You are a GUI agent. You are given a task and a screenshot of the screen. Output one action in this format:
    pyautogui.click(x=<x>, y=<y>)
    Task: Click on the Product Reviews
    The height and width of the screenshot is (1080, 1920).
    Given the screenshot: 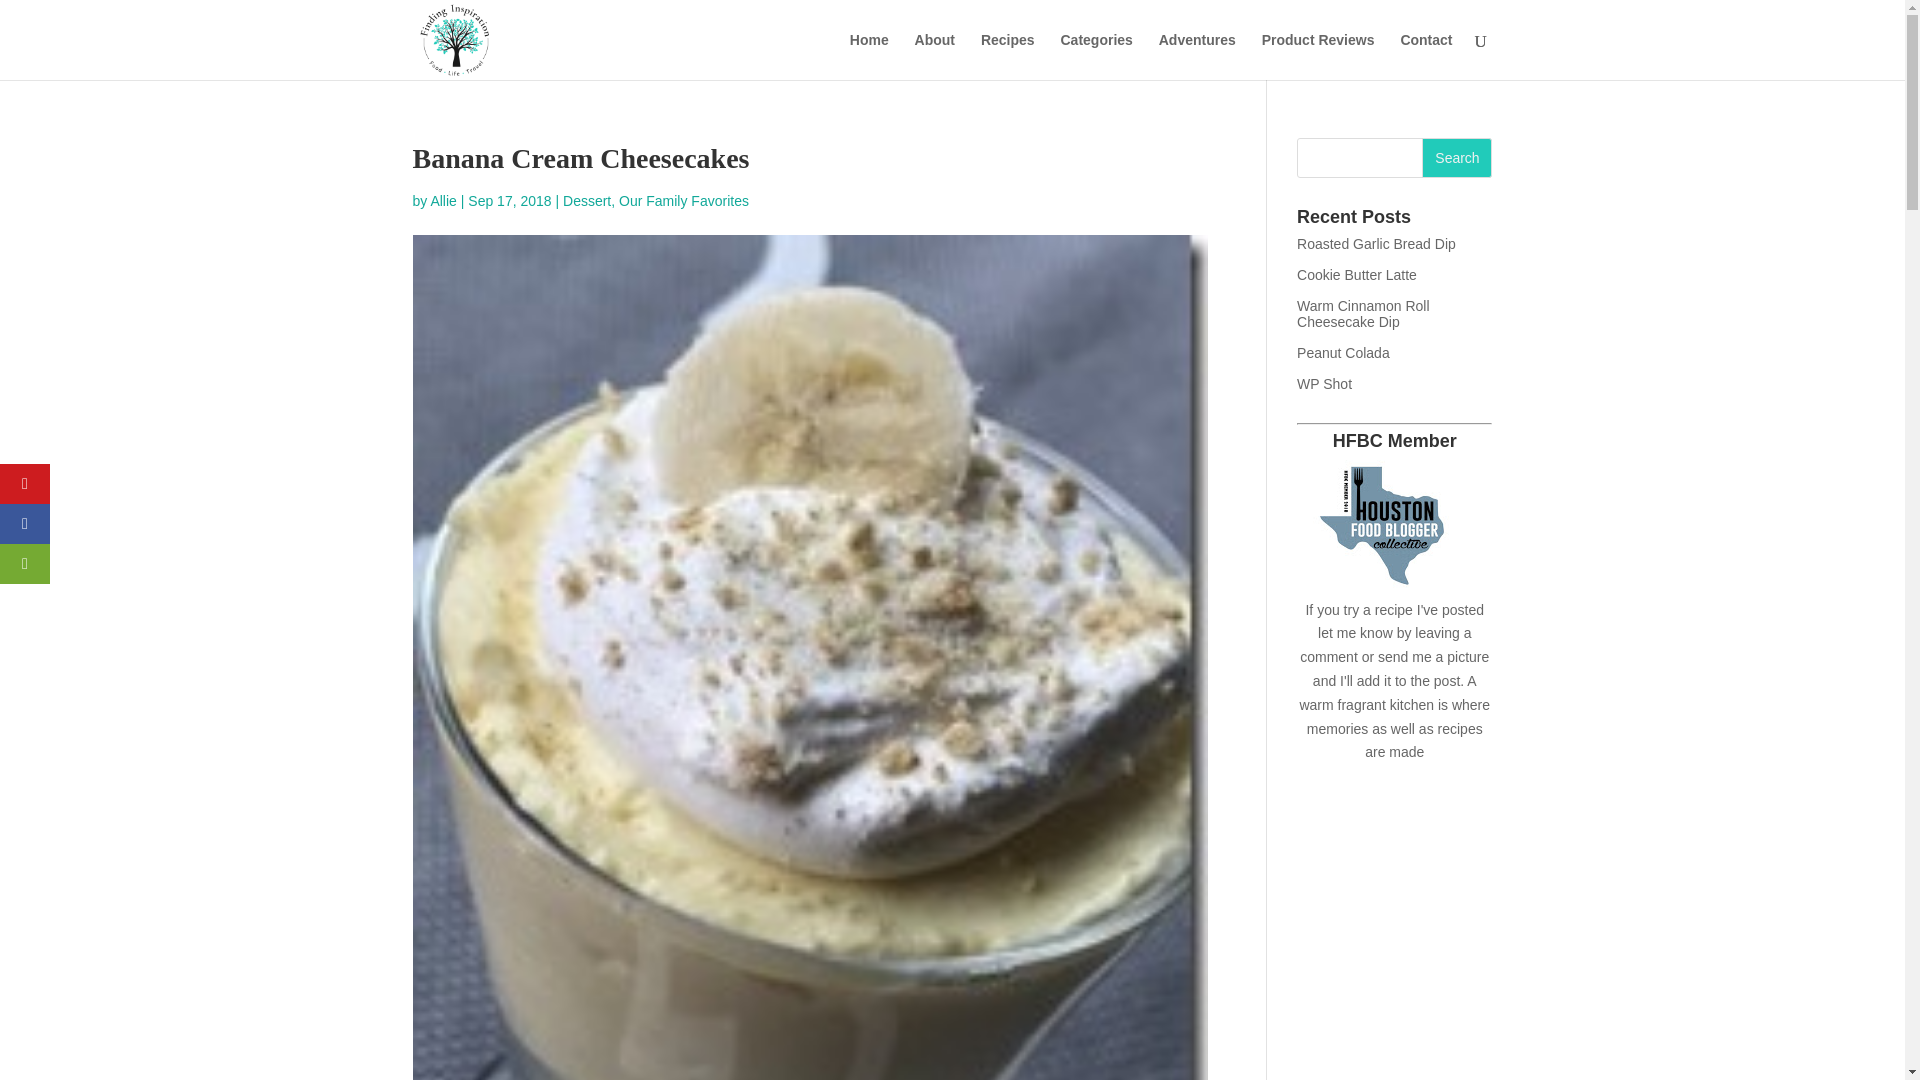 What is the action you would take?
    pyautogui.click(x=1318, y=56)
    